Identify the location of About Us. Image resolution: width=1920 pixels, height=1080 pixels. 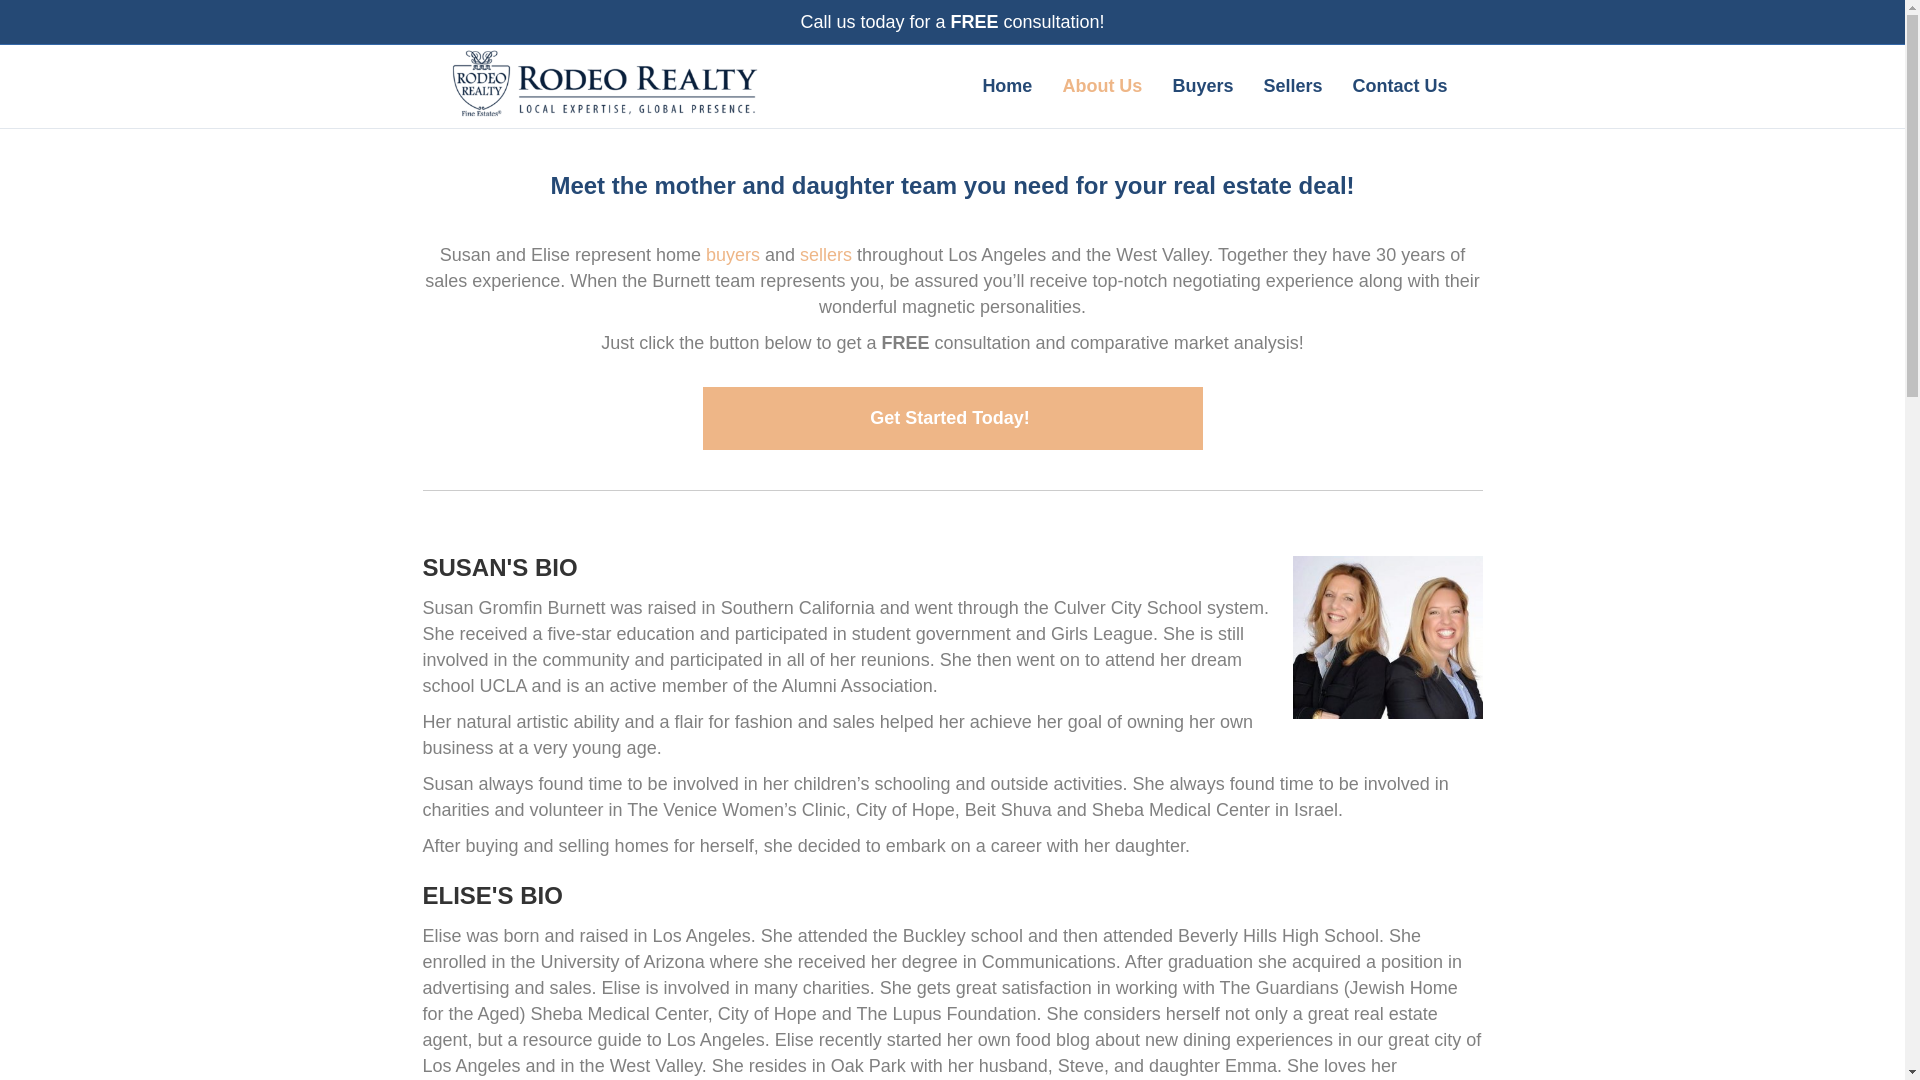
(1102, 86).